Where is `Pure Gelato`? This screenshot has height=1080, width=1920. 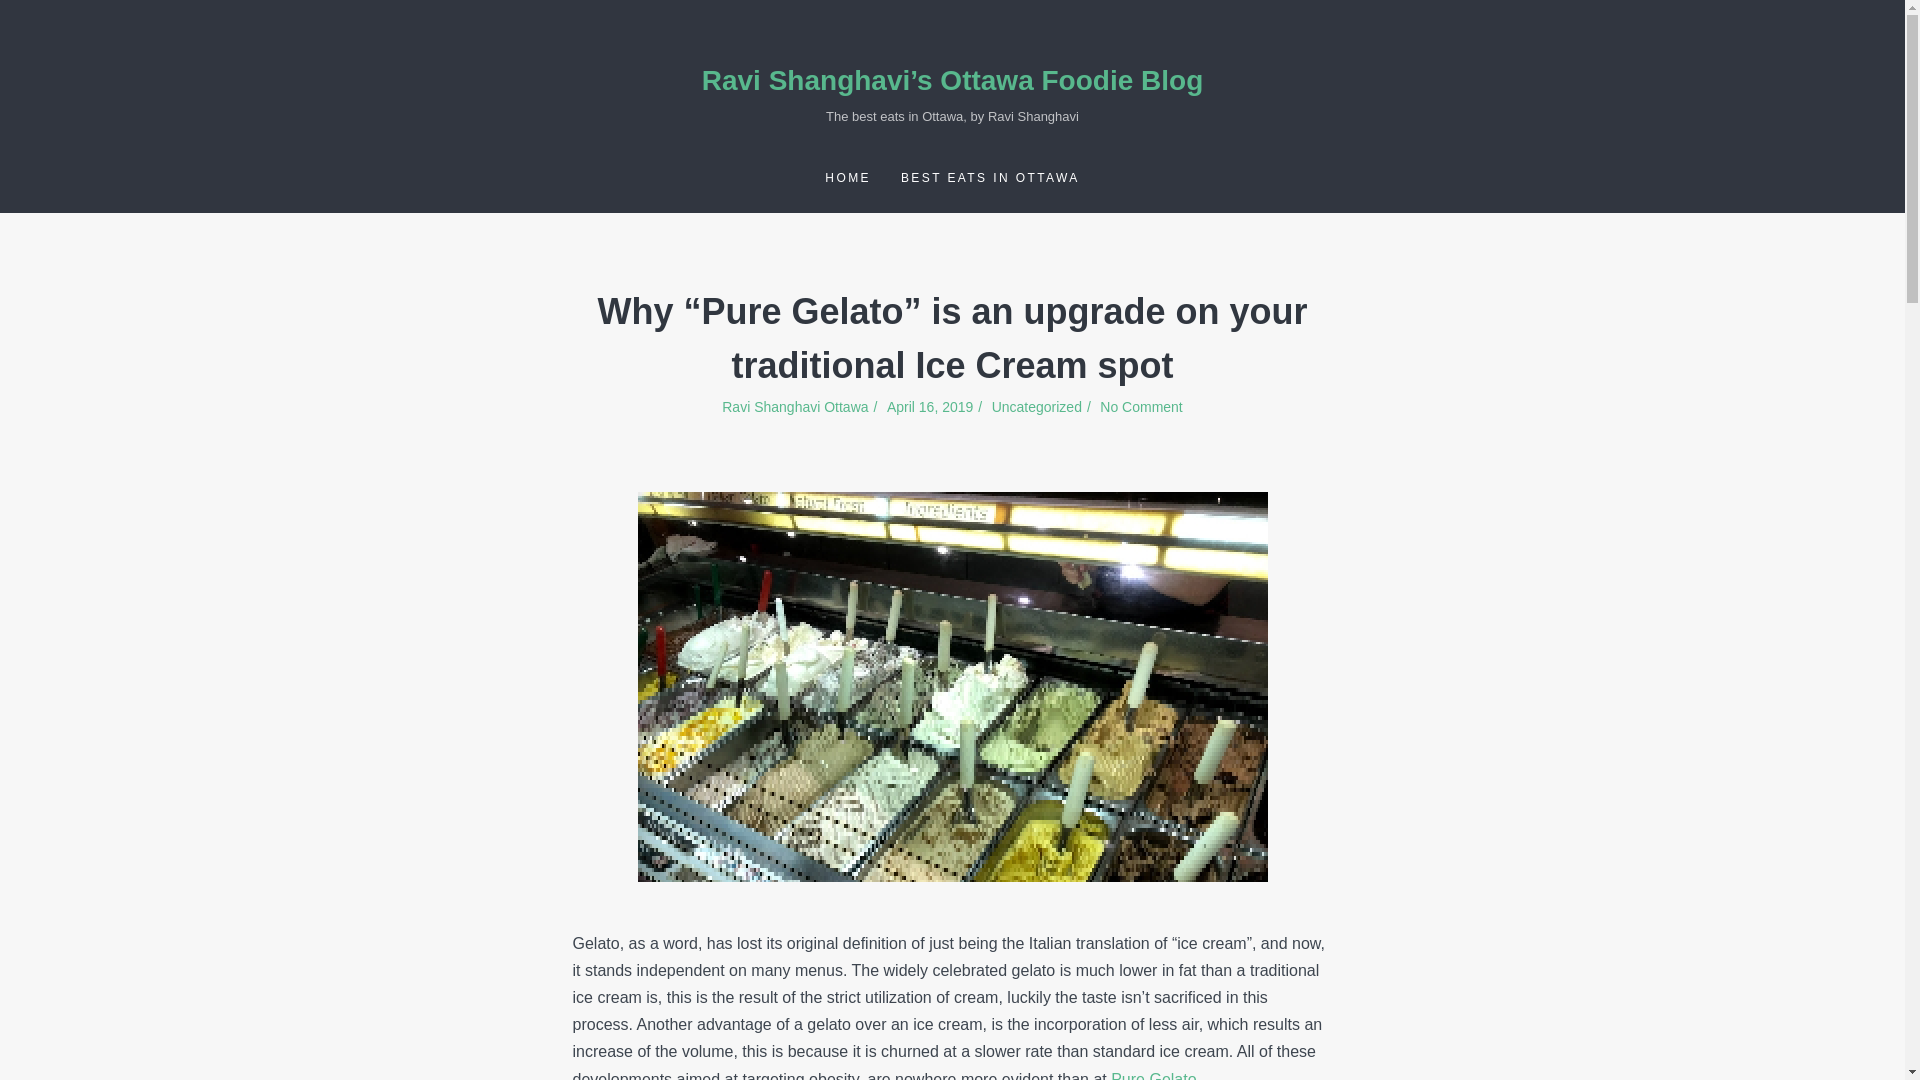 Pure Gelato is located at coordinates (1154, 1076).